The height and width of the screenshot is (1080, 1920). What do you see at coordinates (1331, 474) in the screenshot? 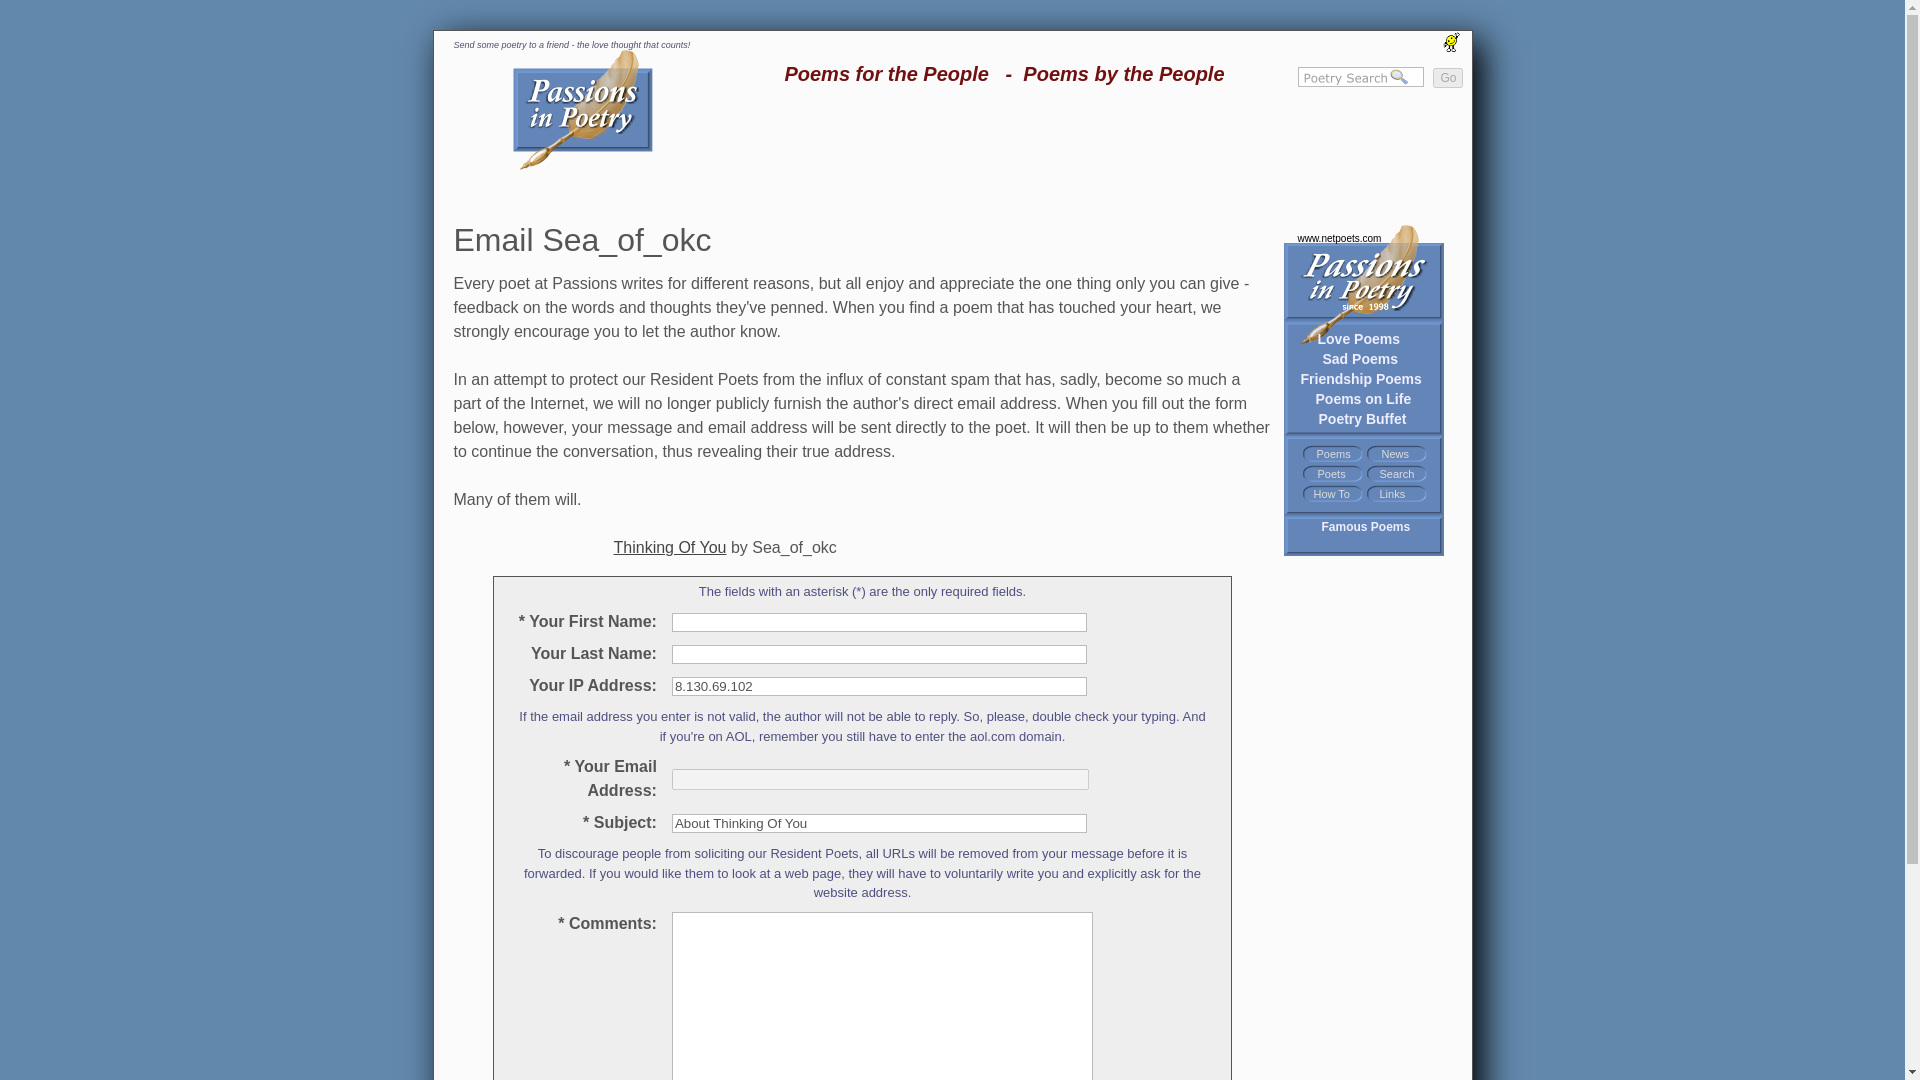
I see `Find an Author` at bounding box center [1331, 474].